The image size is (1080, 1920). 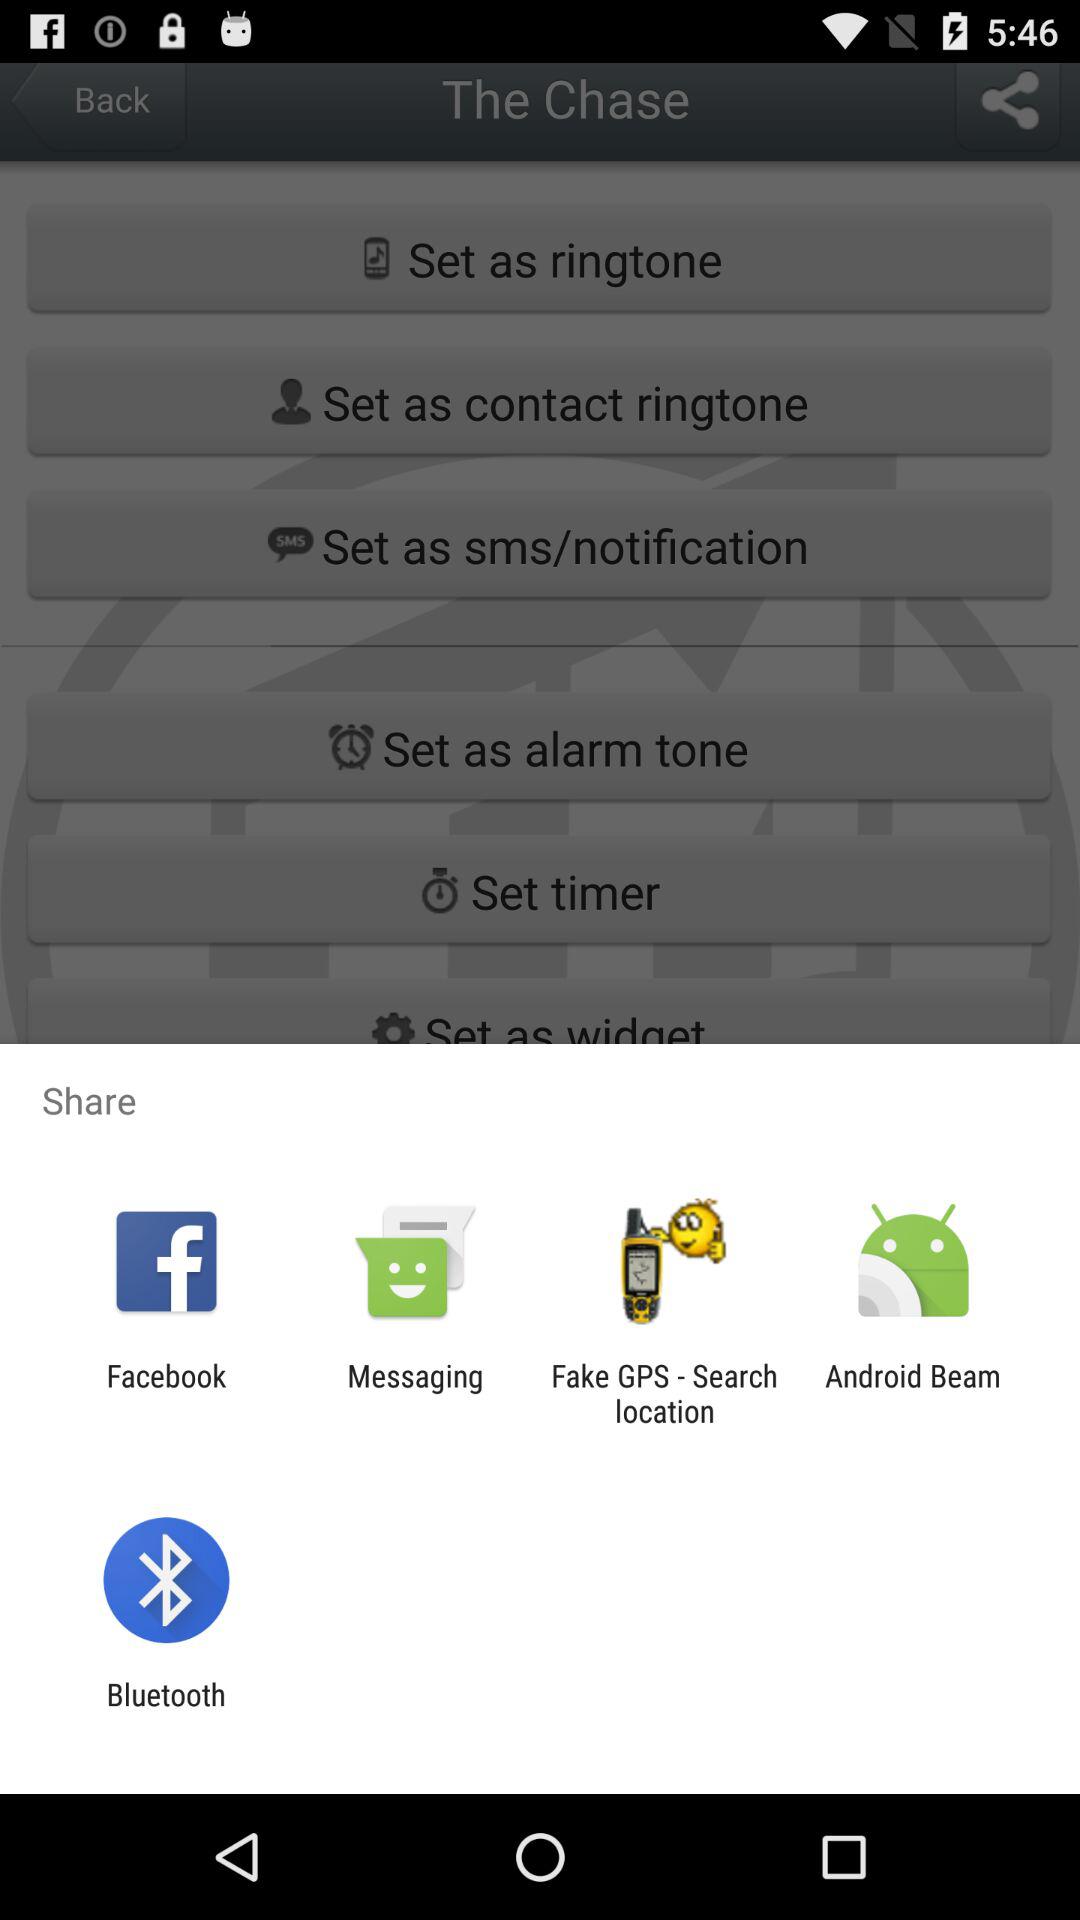 I want to click on press the item next to the fake gps search icon, so click(x=415, y=1393).